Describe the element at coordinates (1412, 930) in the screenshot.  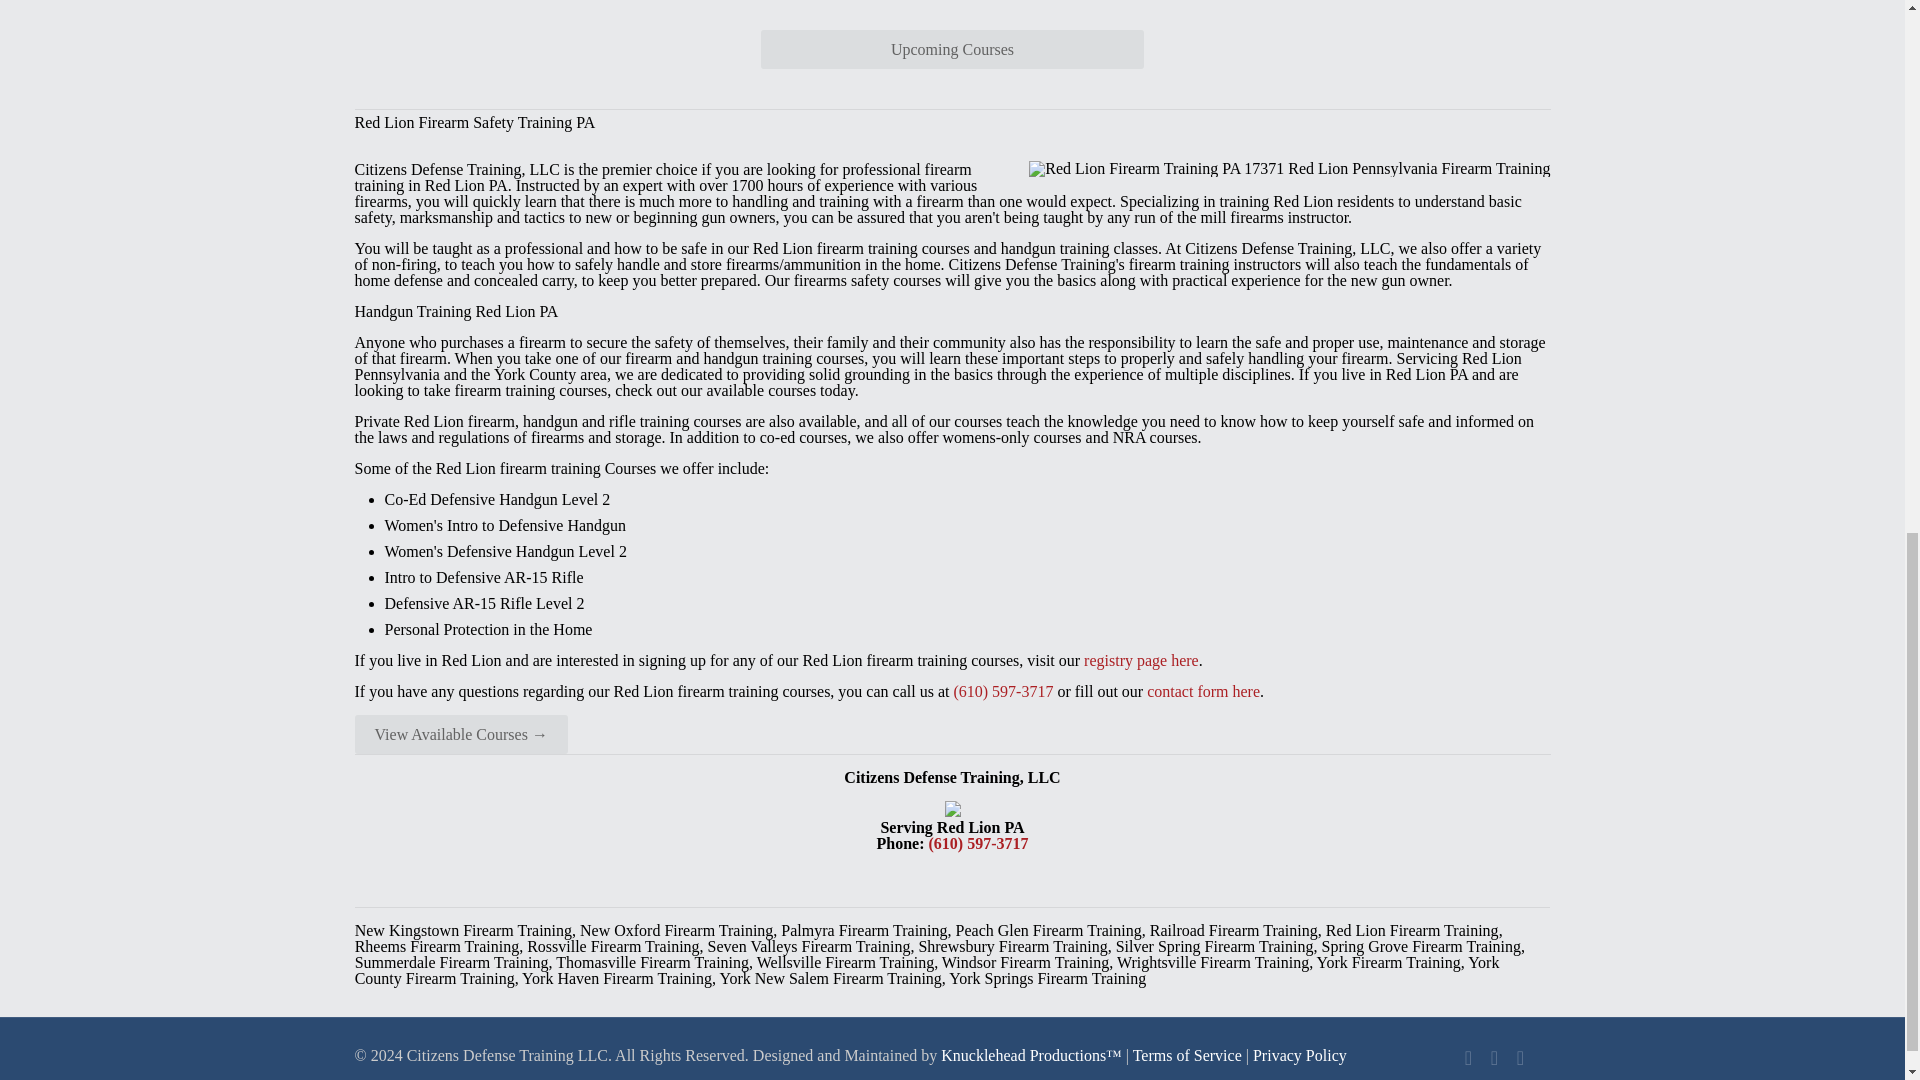
I see `Red Lion Firearm Training` at that location.